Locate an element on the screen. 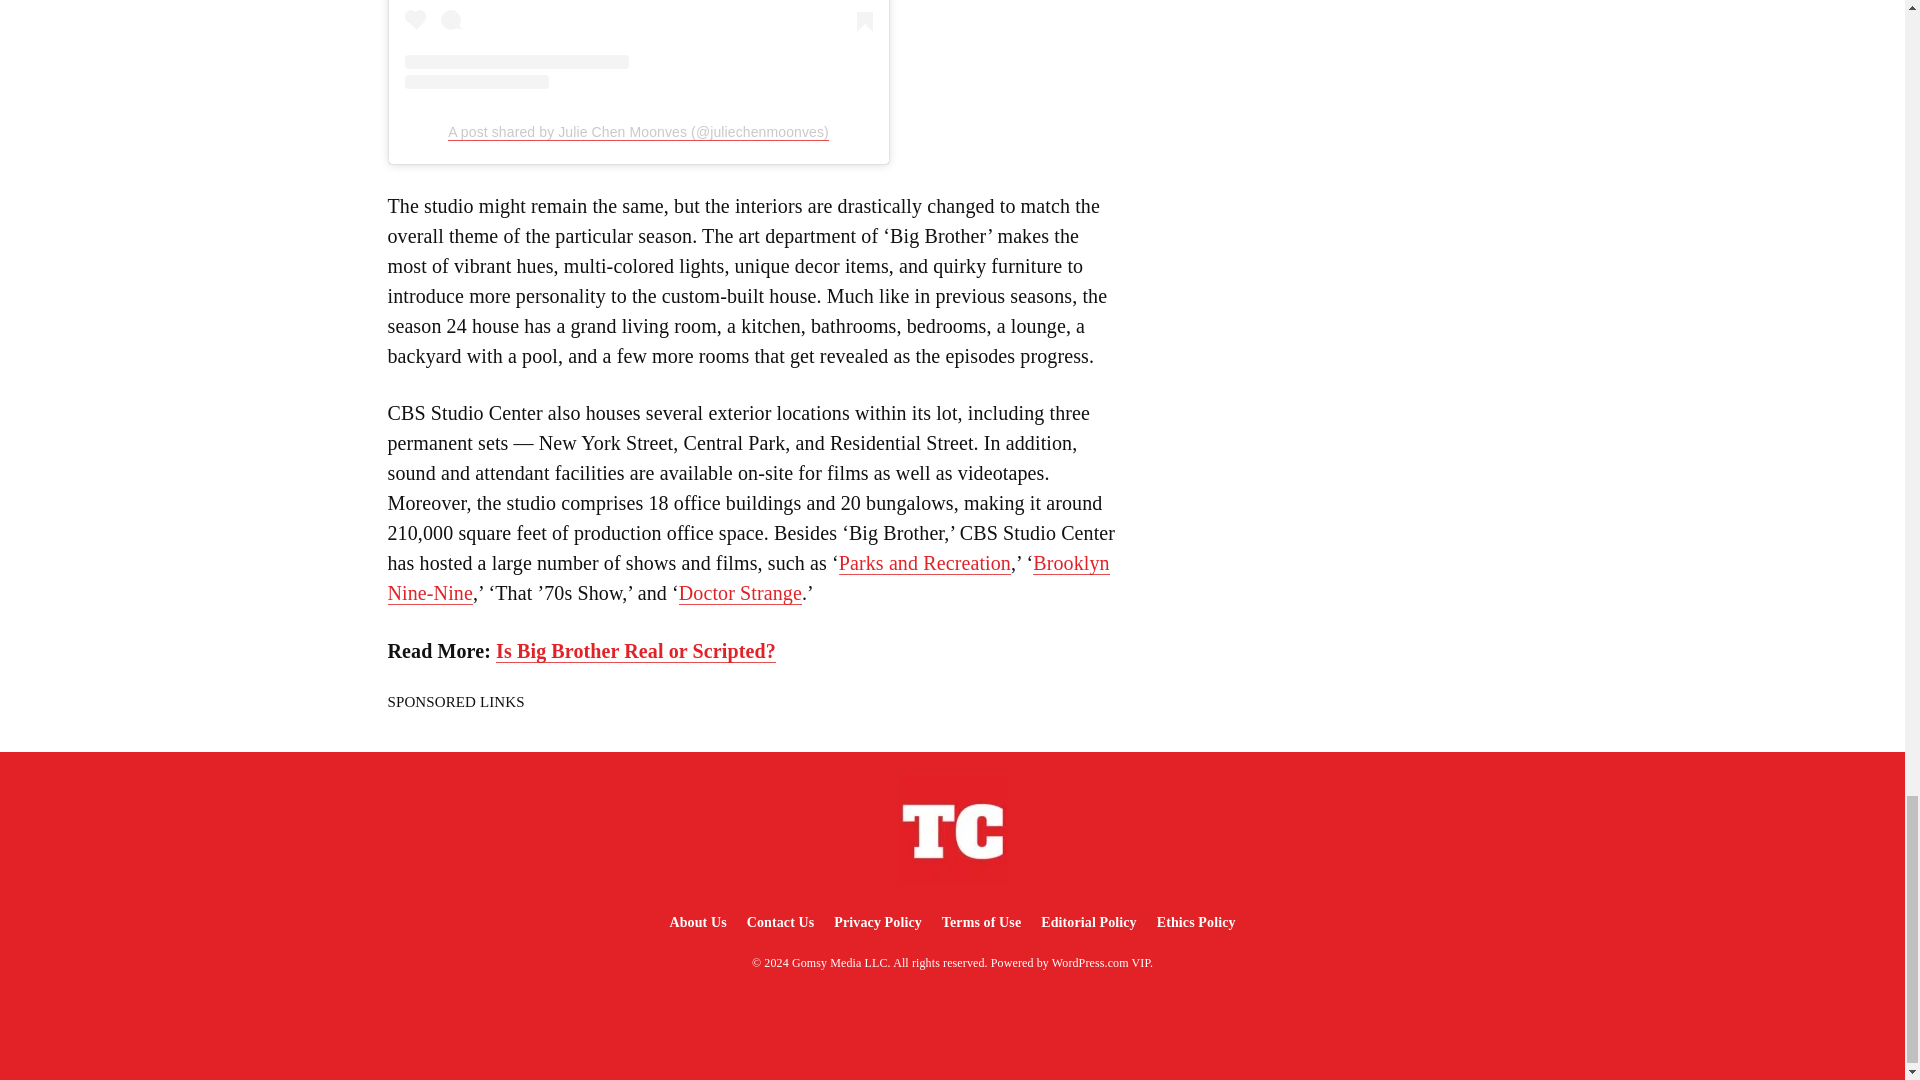  WordPress.com VIP is located at coordinates (1101, 962).